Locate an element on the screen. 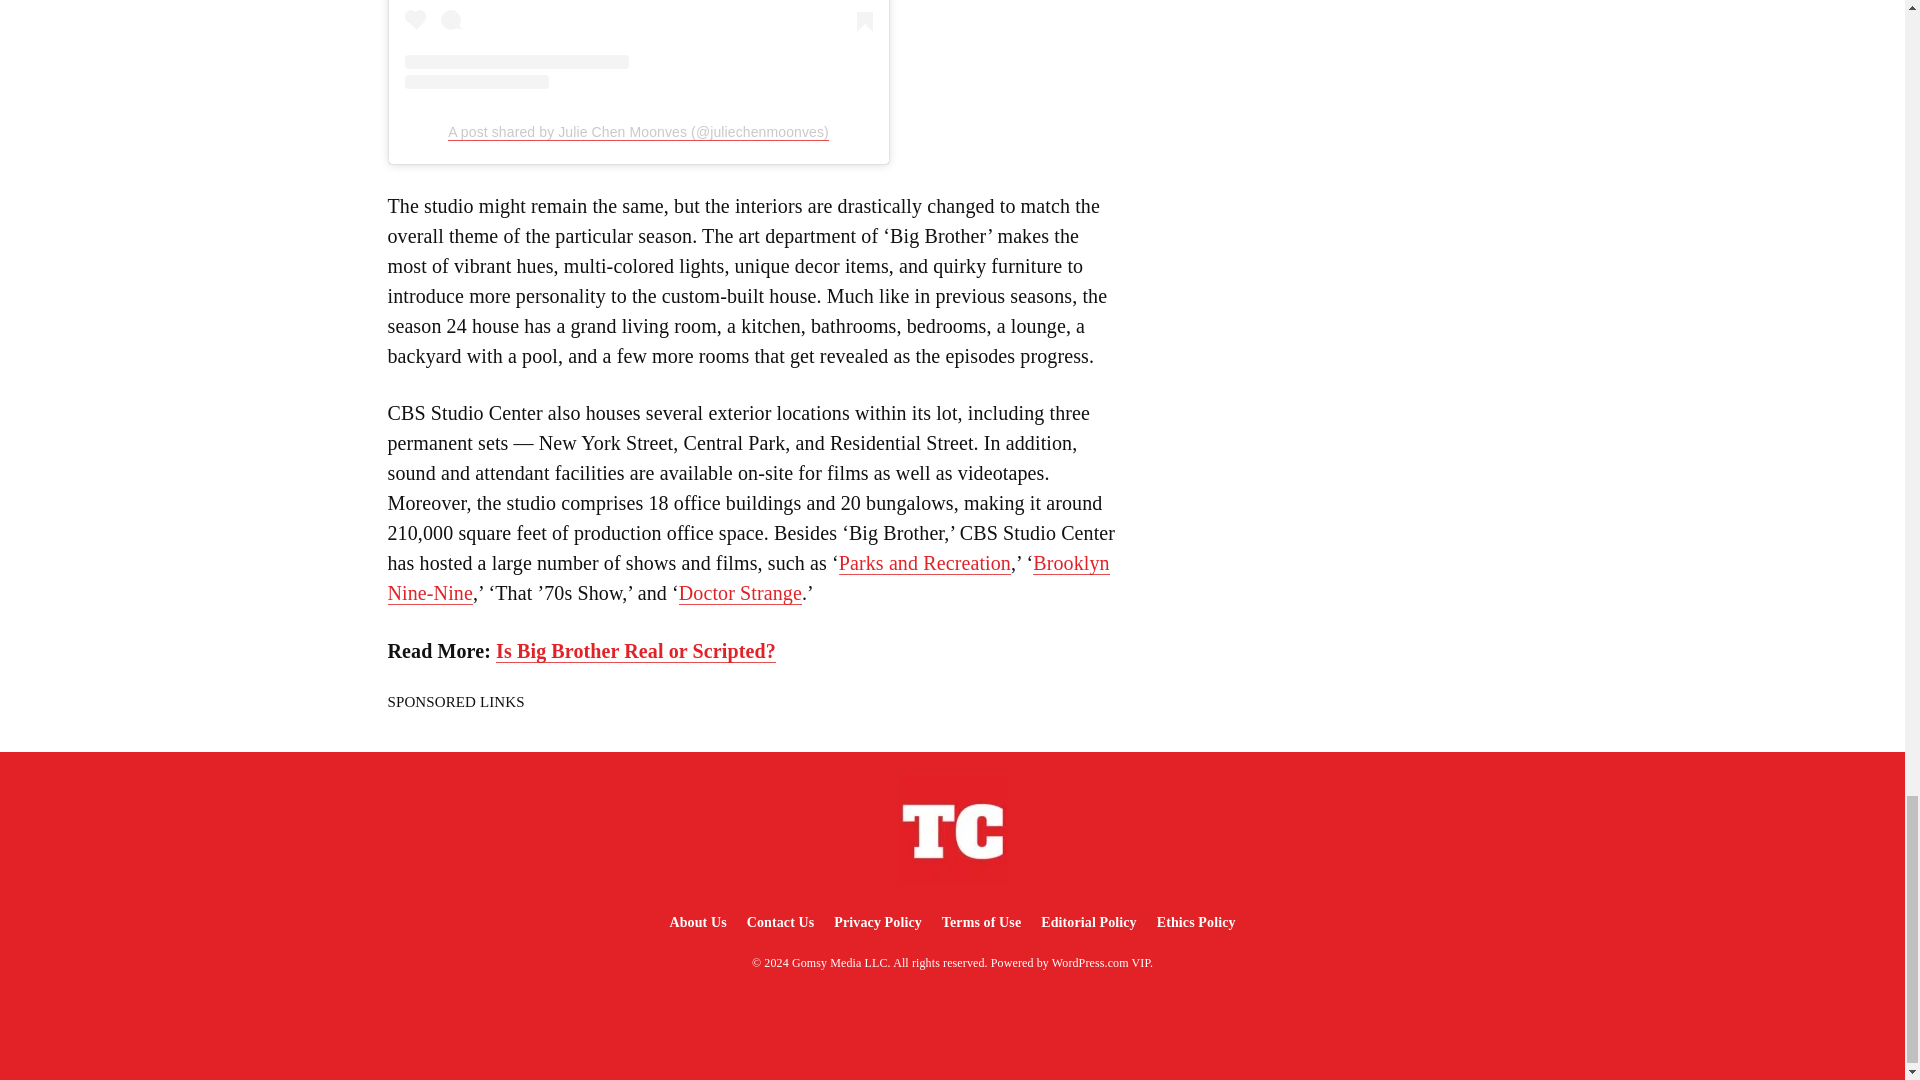  WordPress.com VIP is located at coordinates (1101, 962).